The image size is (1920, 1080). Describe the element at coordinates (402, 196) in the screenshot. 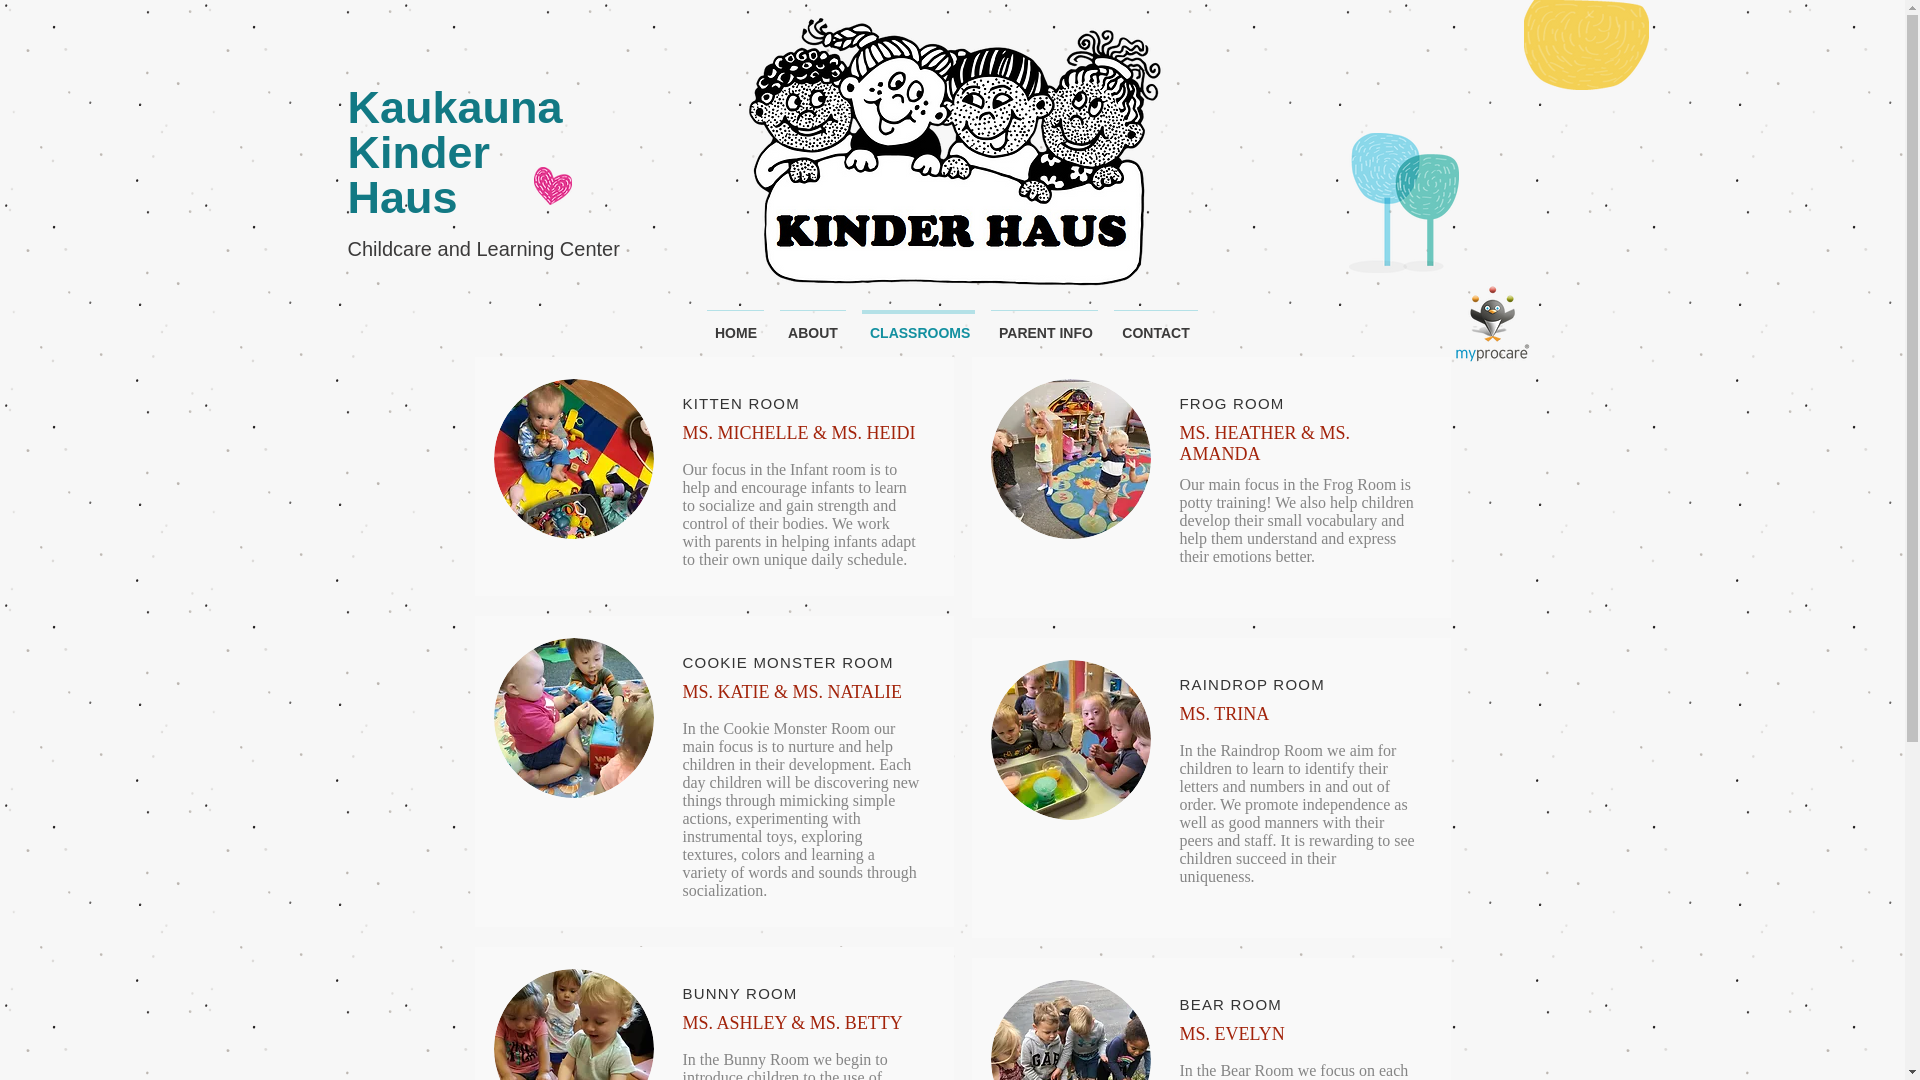

I see `Haus` at that location.